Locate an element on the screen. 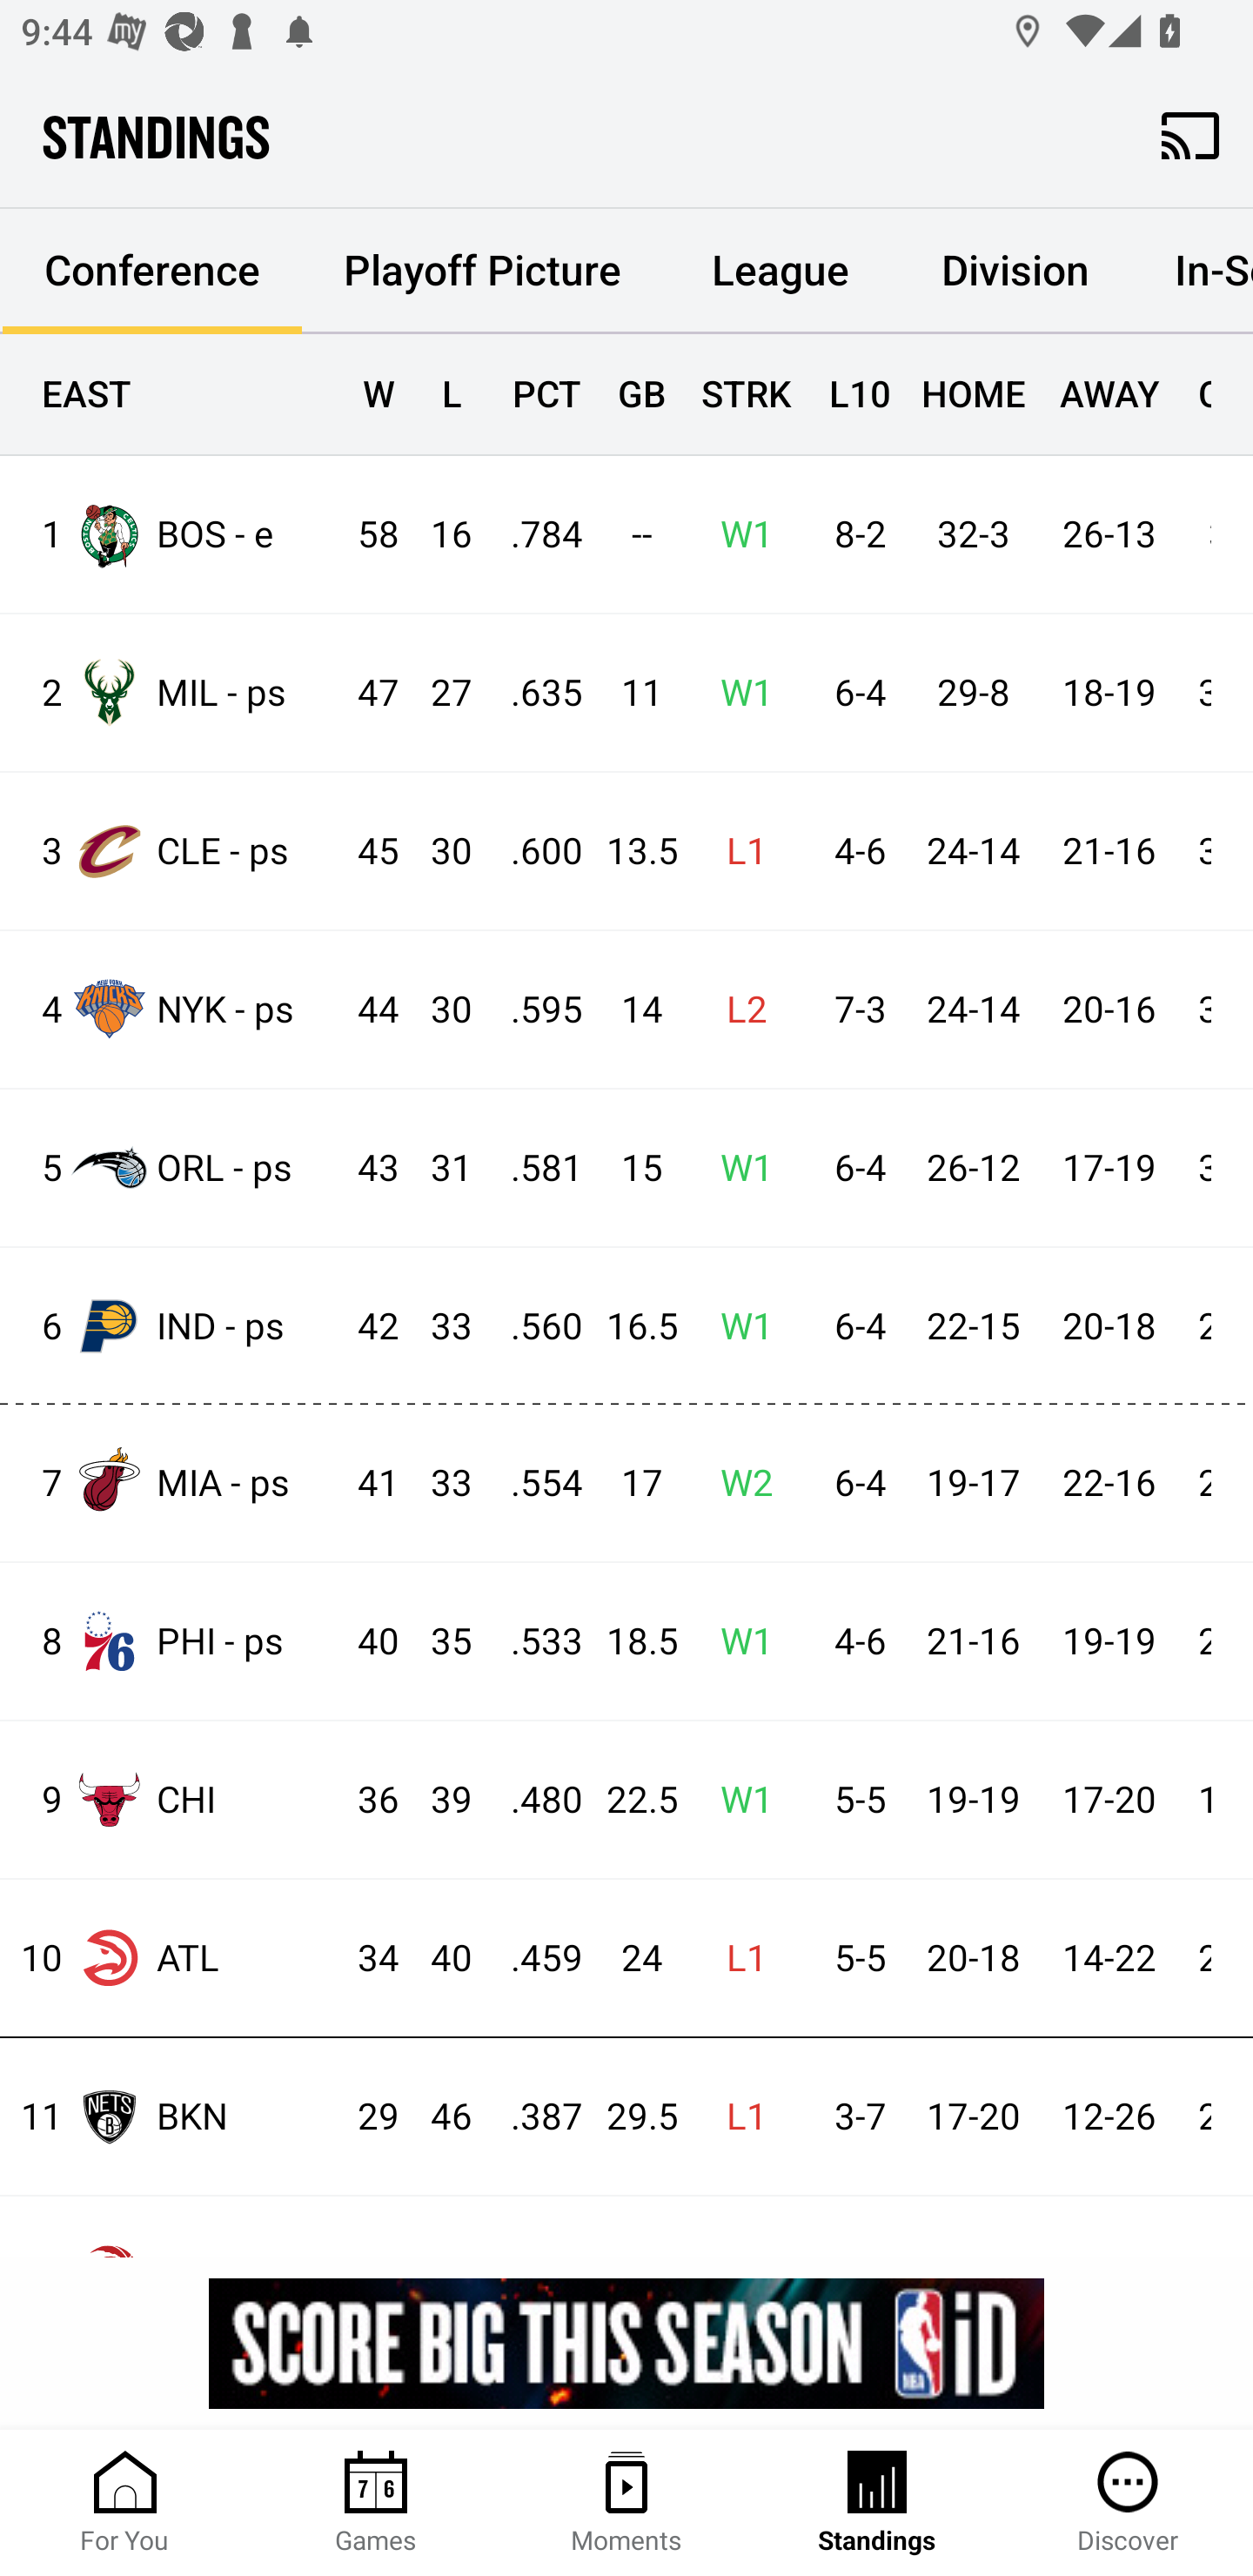 Image resolution: width=1253 pixels, height=2576 pixels. 6-4 is located at coordinates (852, 1168).